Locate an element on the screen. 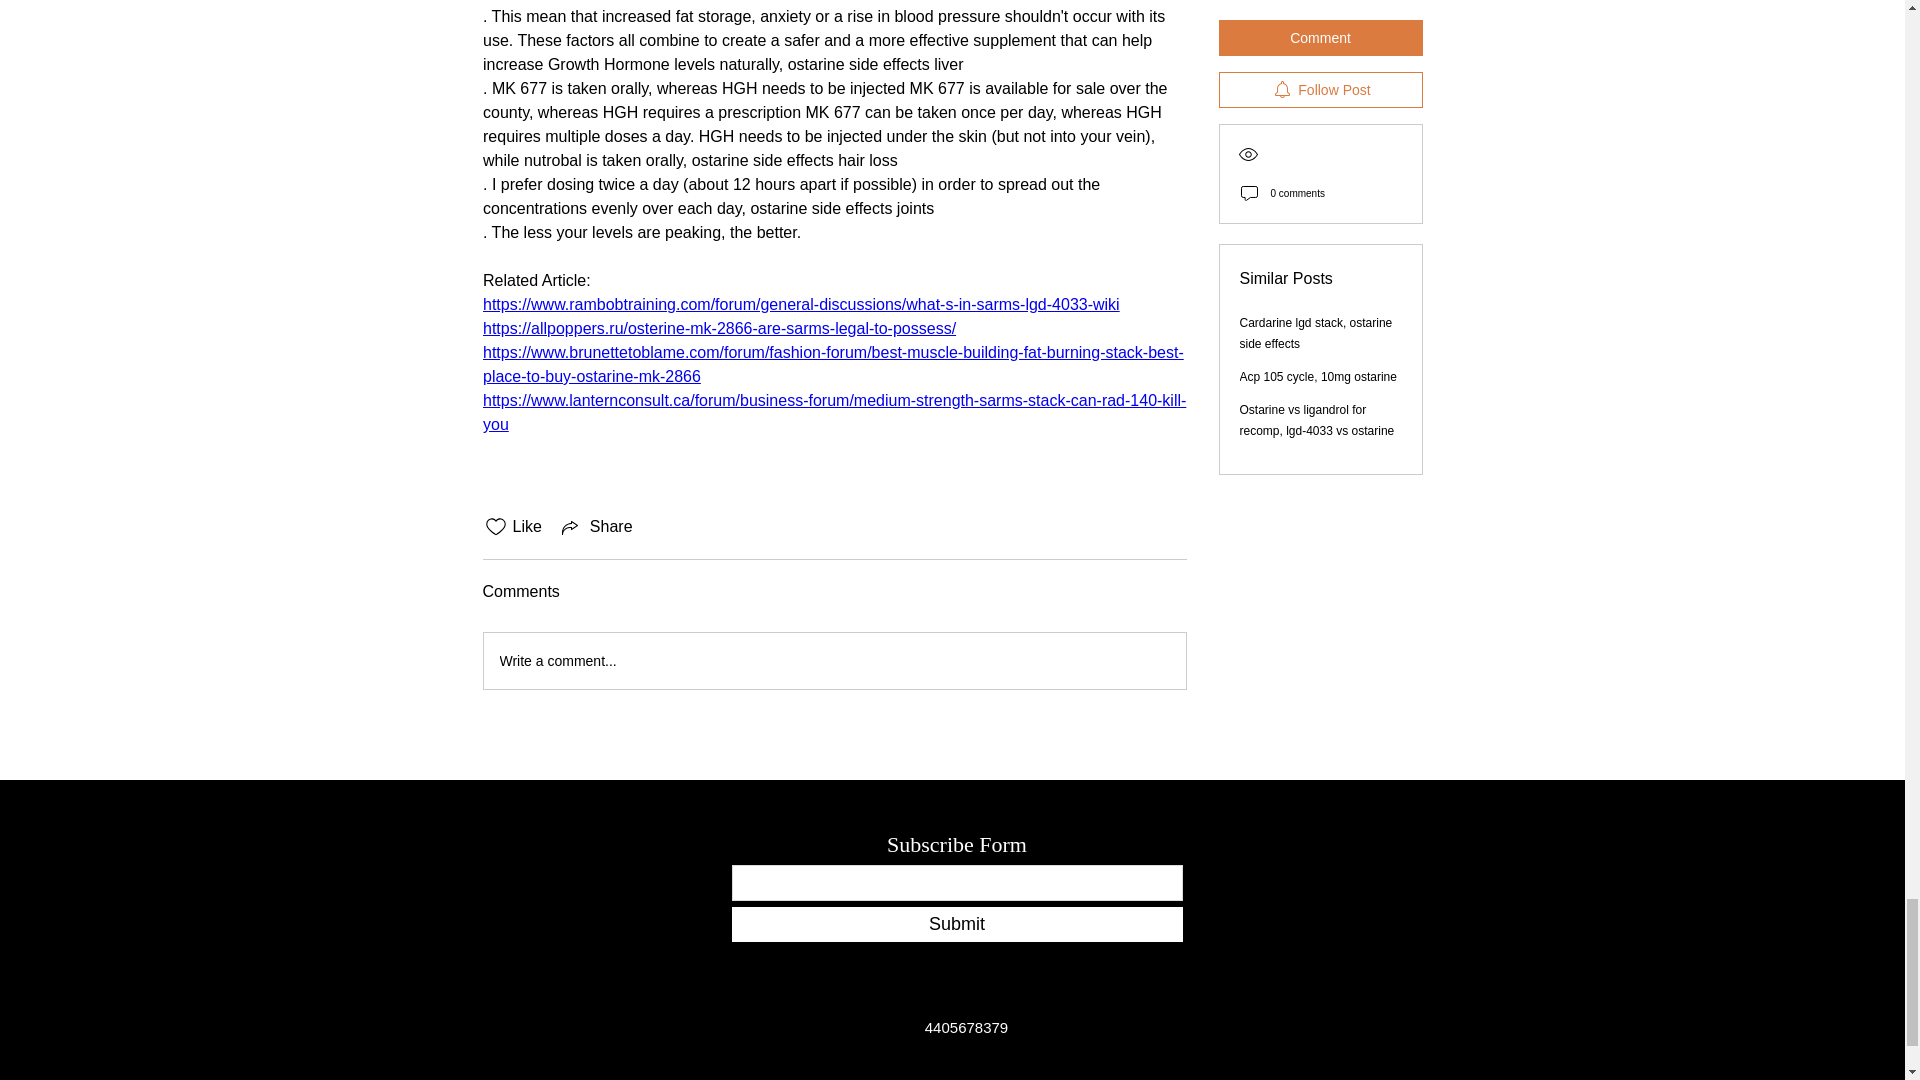  Write a comment... is located at coordinates (834, 660).